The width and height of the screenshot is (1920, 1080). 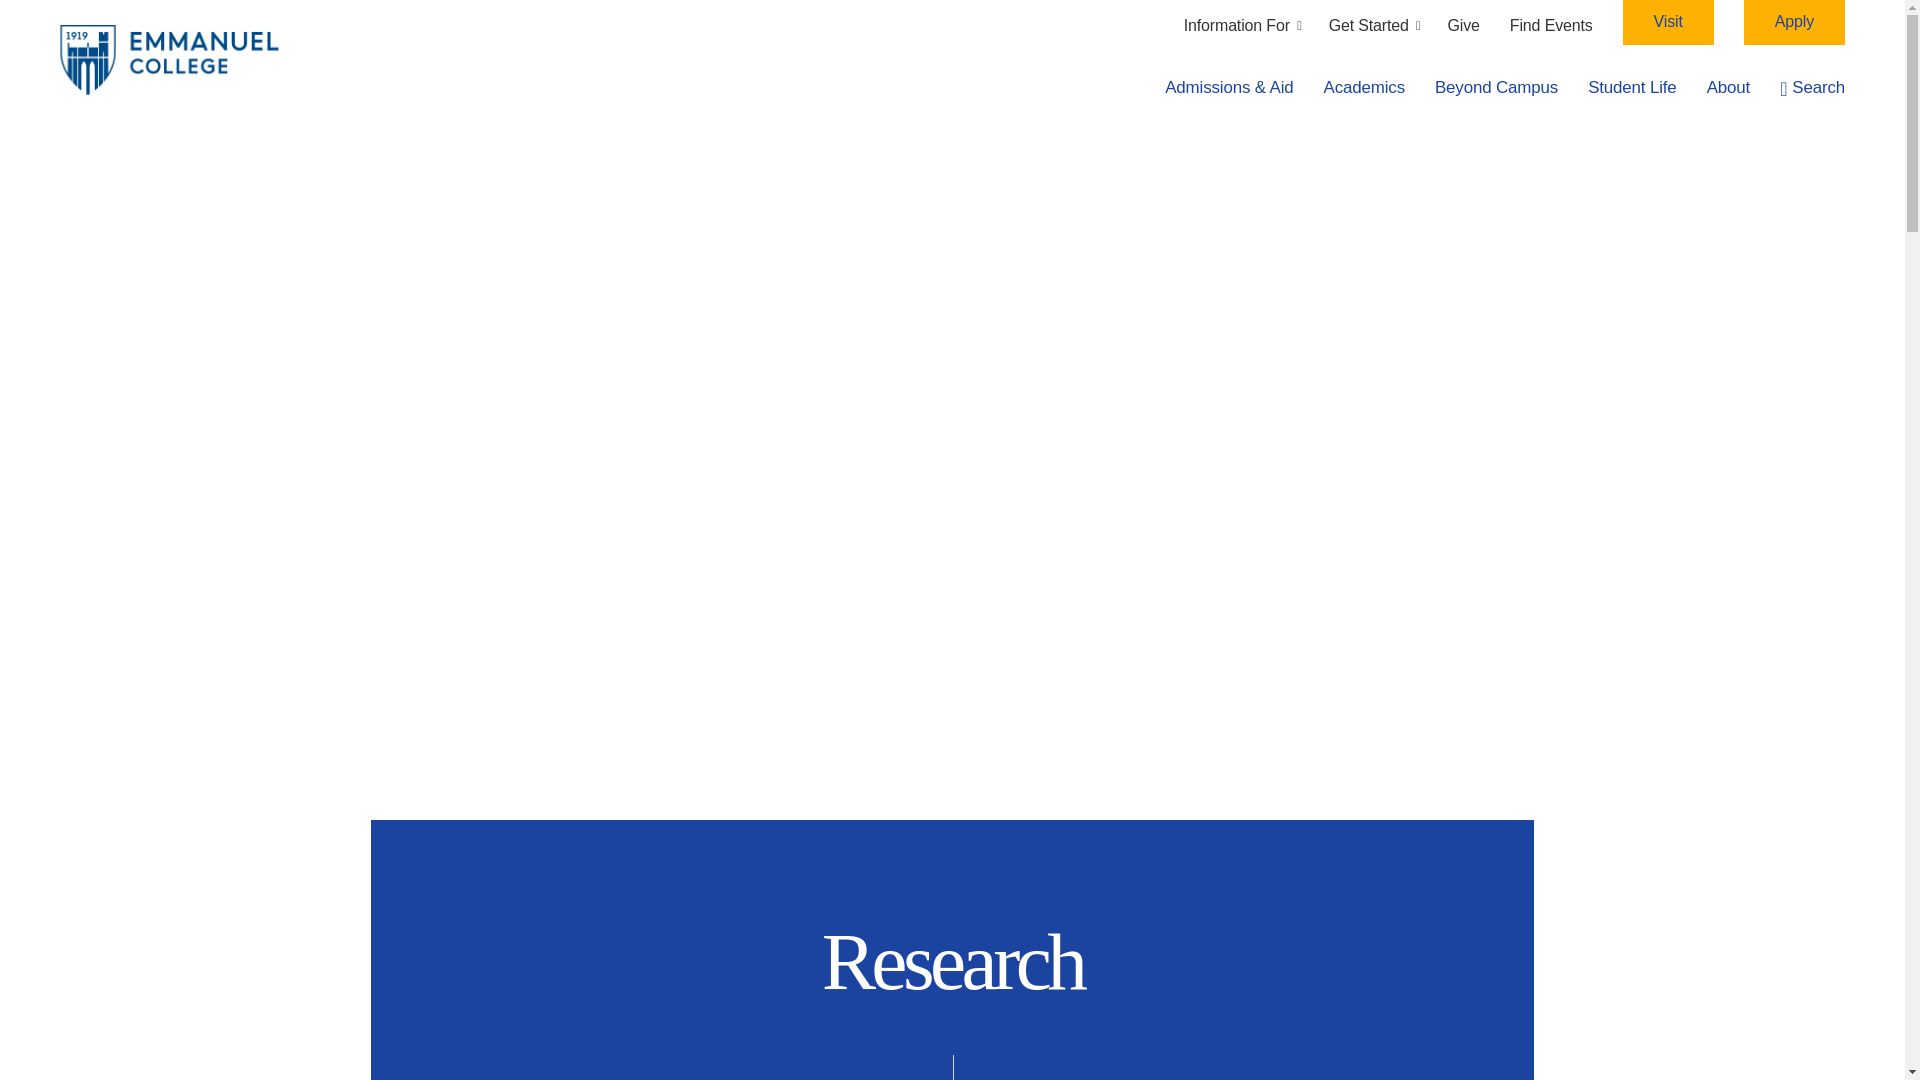 What do you see at coordinates (1373, 25) in the screenshot?
I see `Get Started` at bounding box center [1373, 25].